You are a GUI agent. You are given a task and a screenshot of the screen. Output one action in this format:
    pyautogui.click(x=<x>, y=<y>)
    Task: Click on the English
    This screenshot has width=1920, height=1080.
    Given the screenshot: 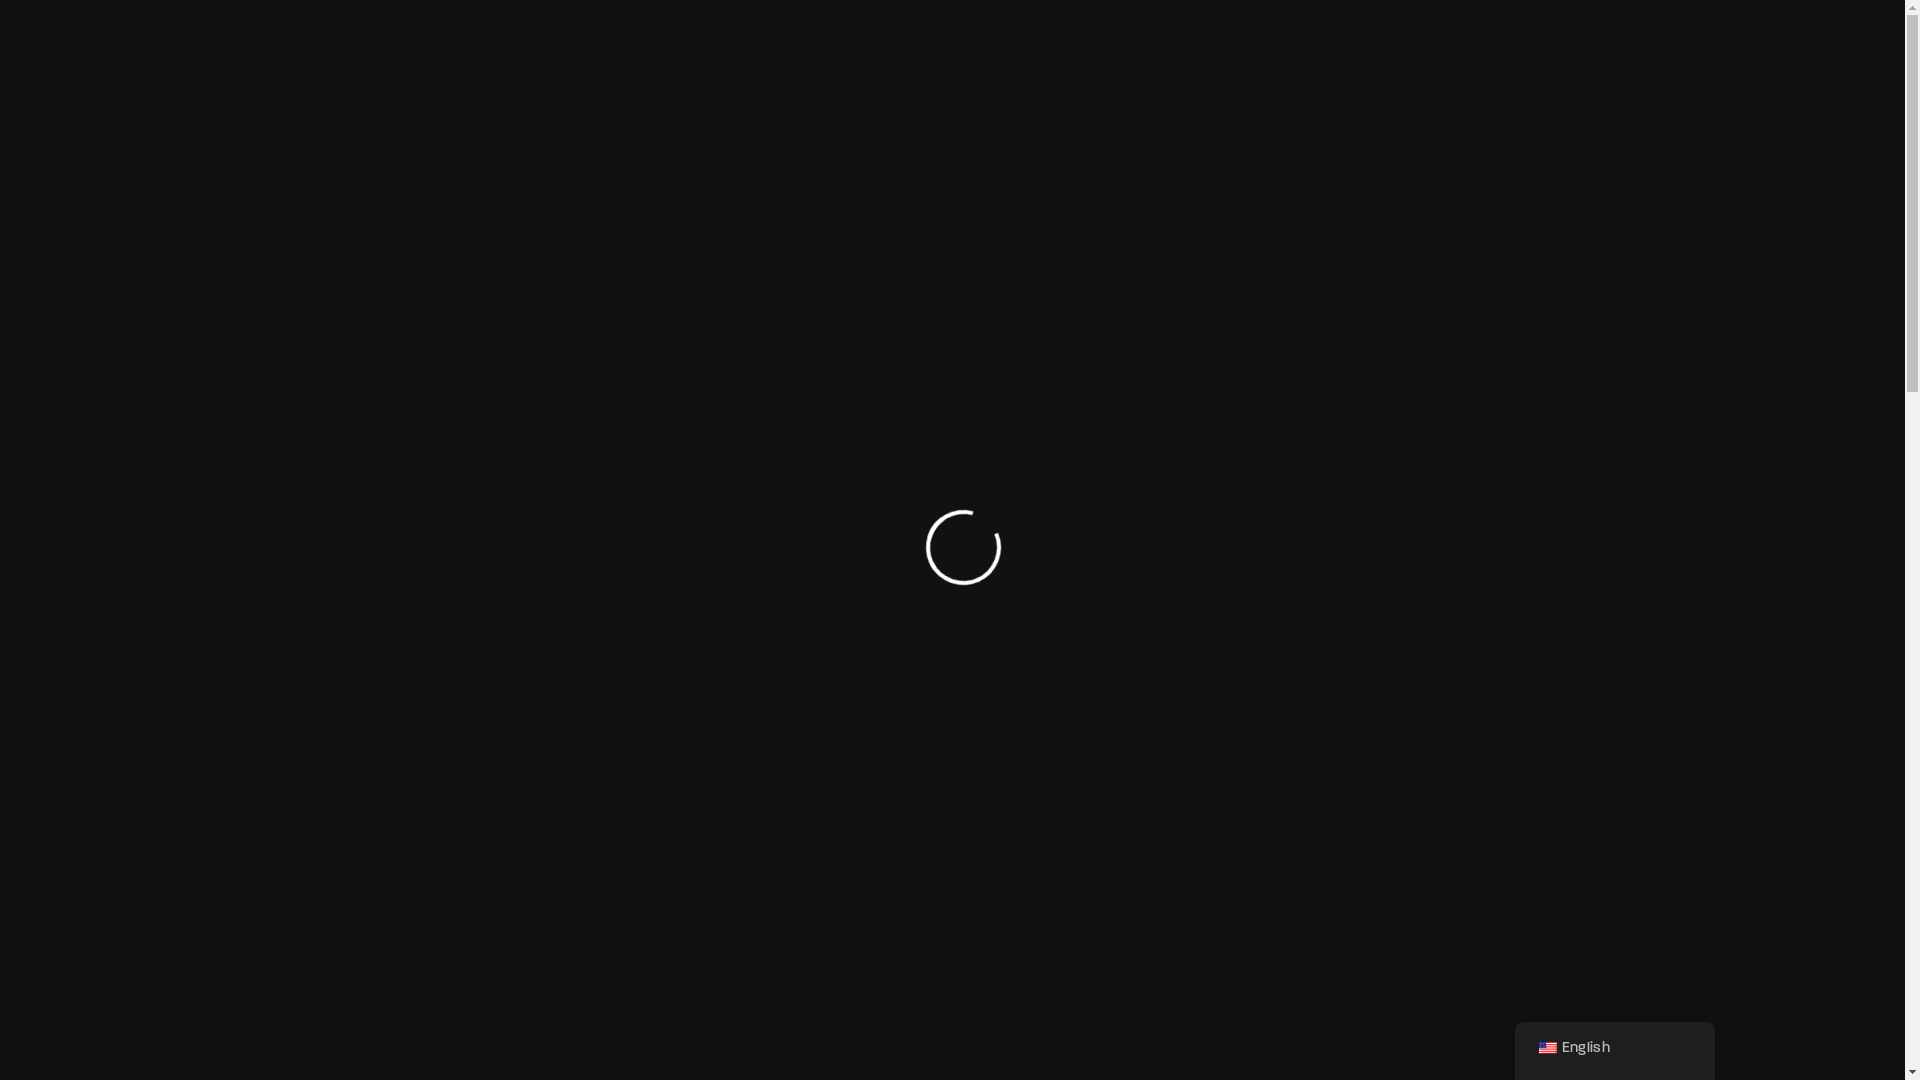 What is the action you would take?
    pyautogui.click(x=1547, y=1048)
    